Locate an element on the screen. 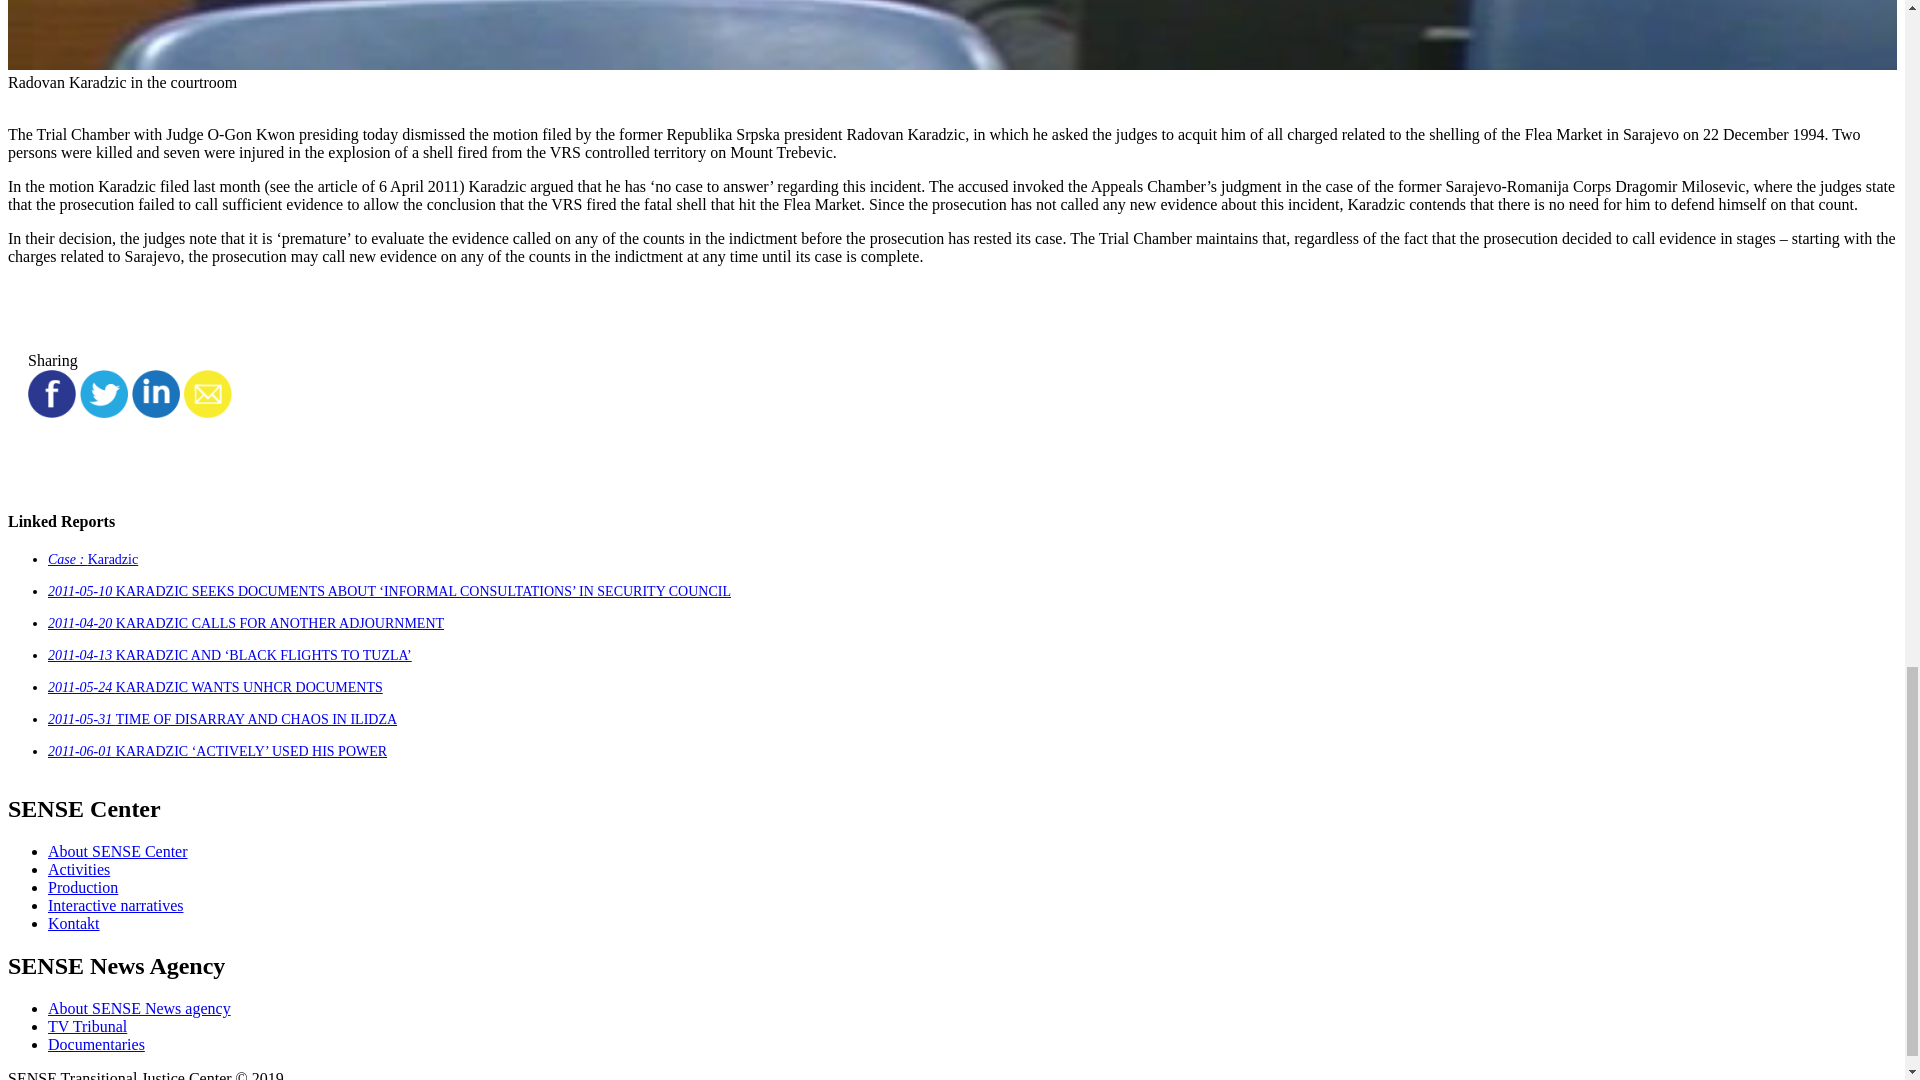  Documentaries is located at coordinates (96, 1044).